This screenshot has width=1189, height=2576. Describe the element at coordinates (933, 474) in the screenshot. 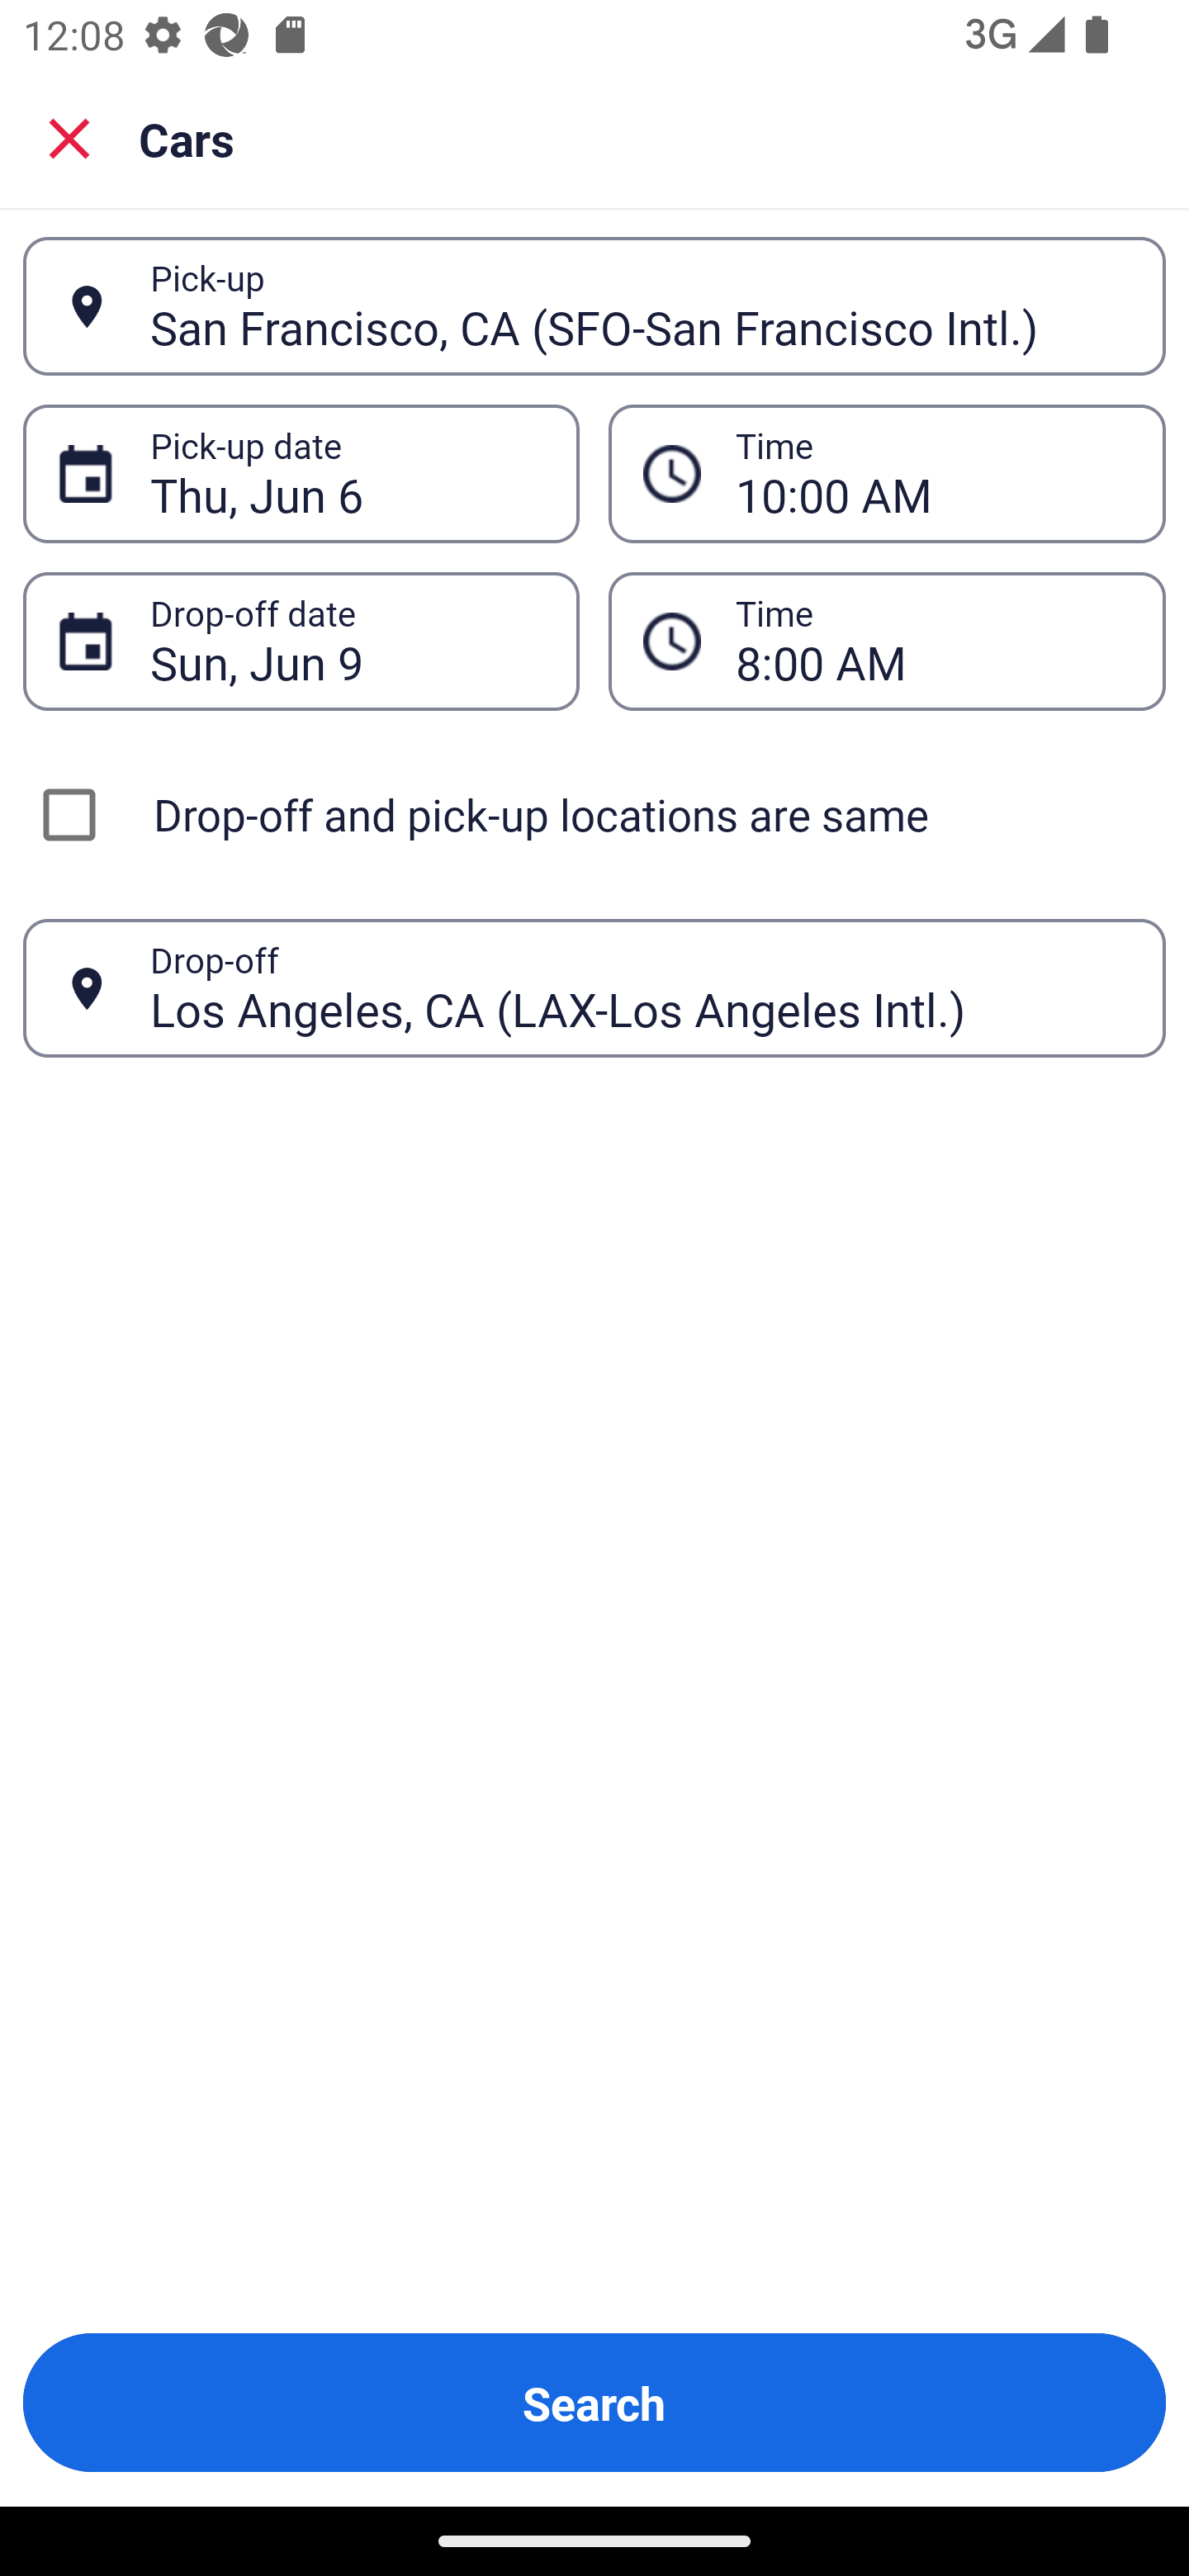

I see `10:00 AM` at that location.